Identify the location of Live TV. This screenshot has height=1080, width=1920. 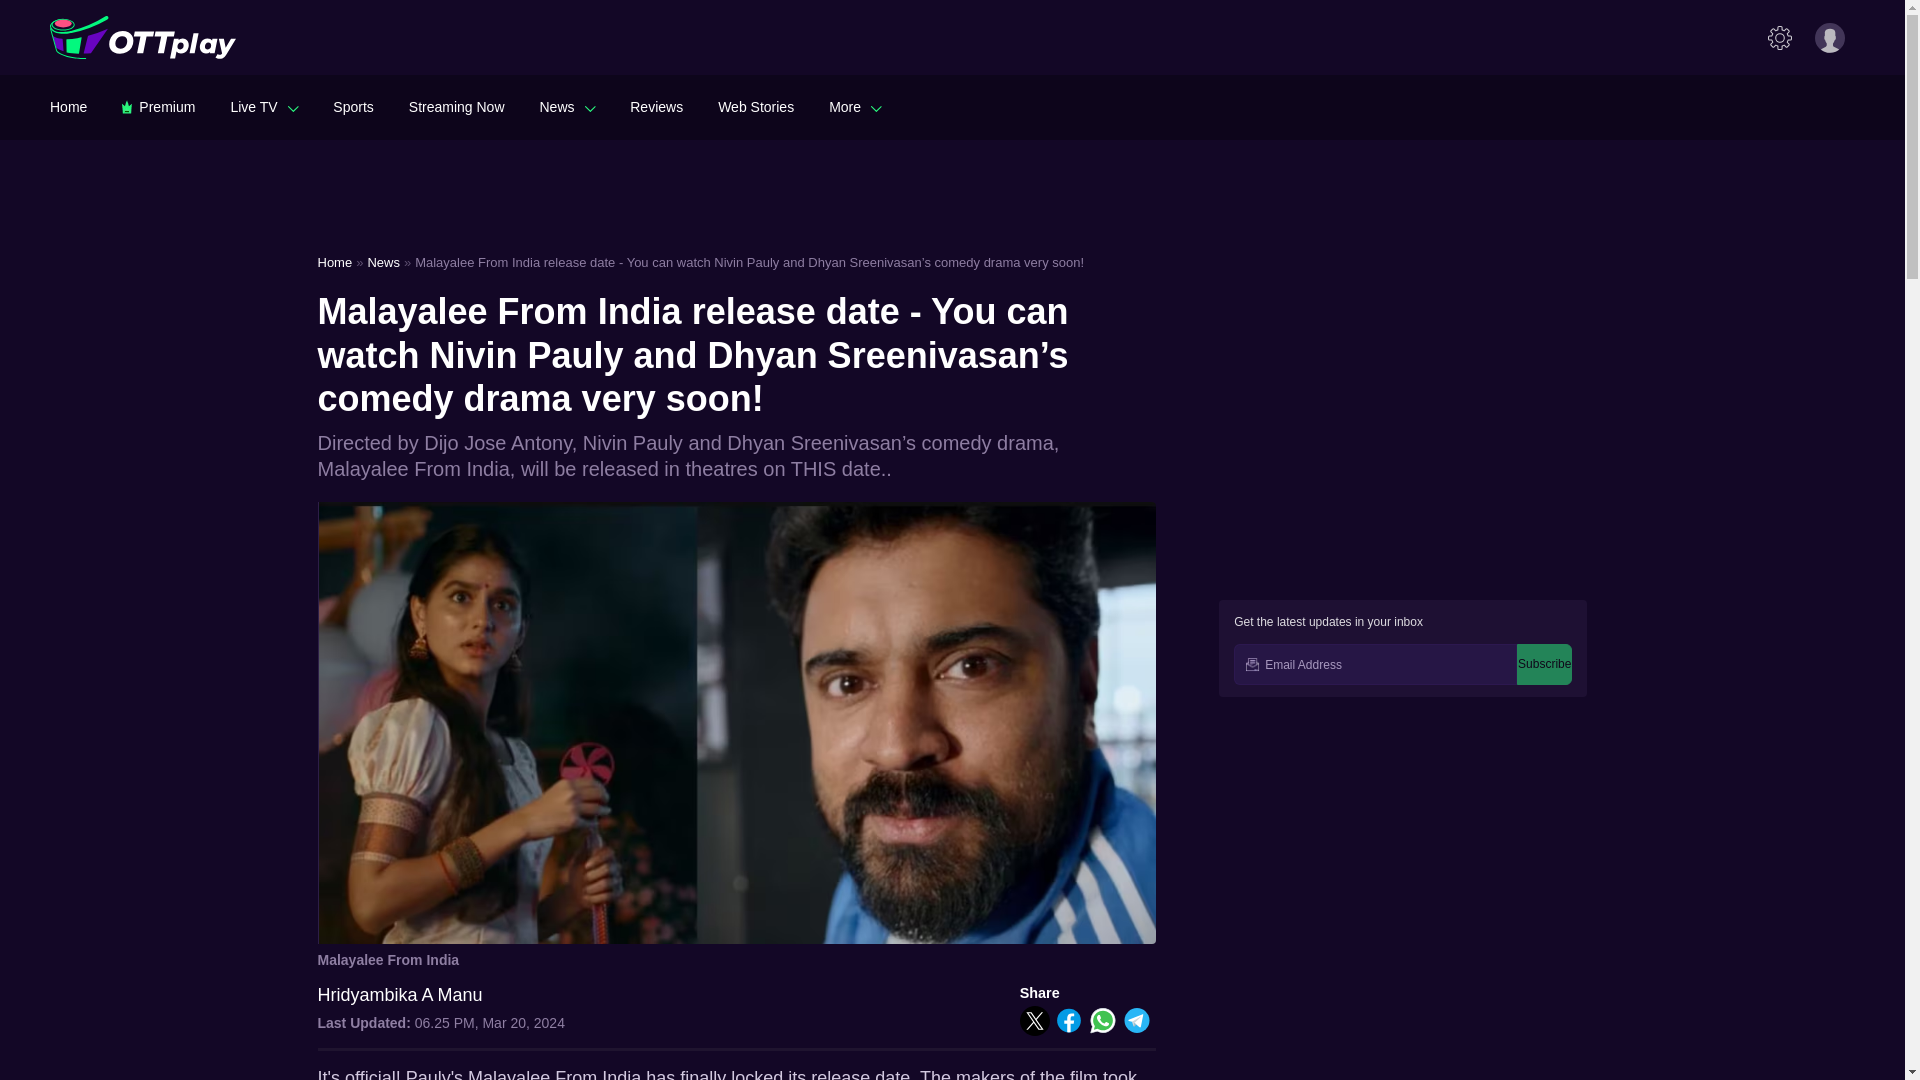
(264, 106).